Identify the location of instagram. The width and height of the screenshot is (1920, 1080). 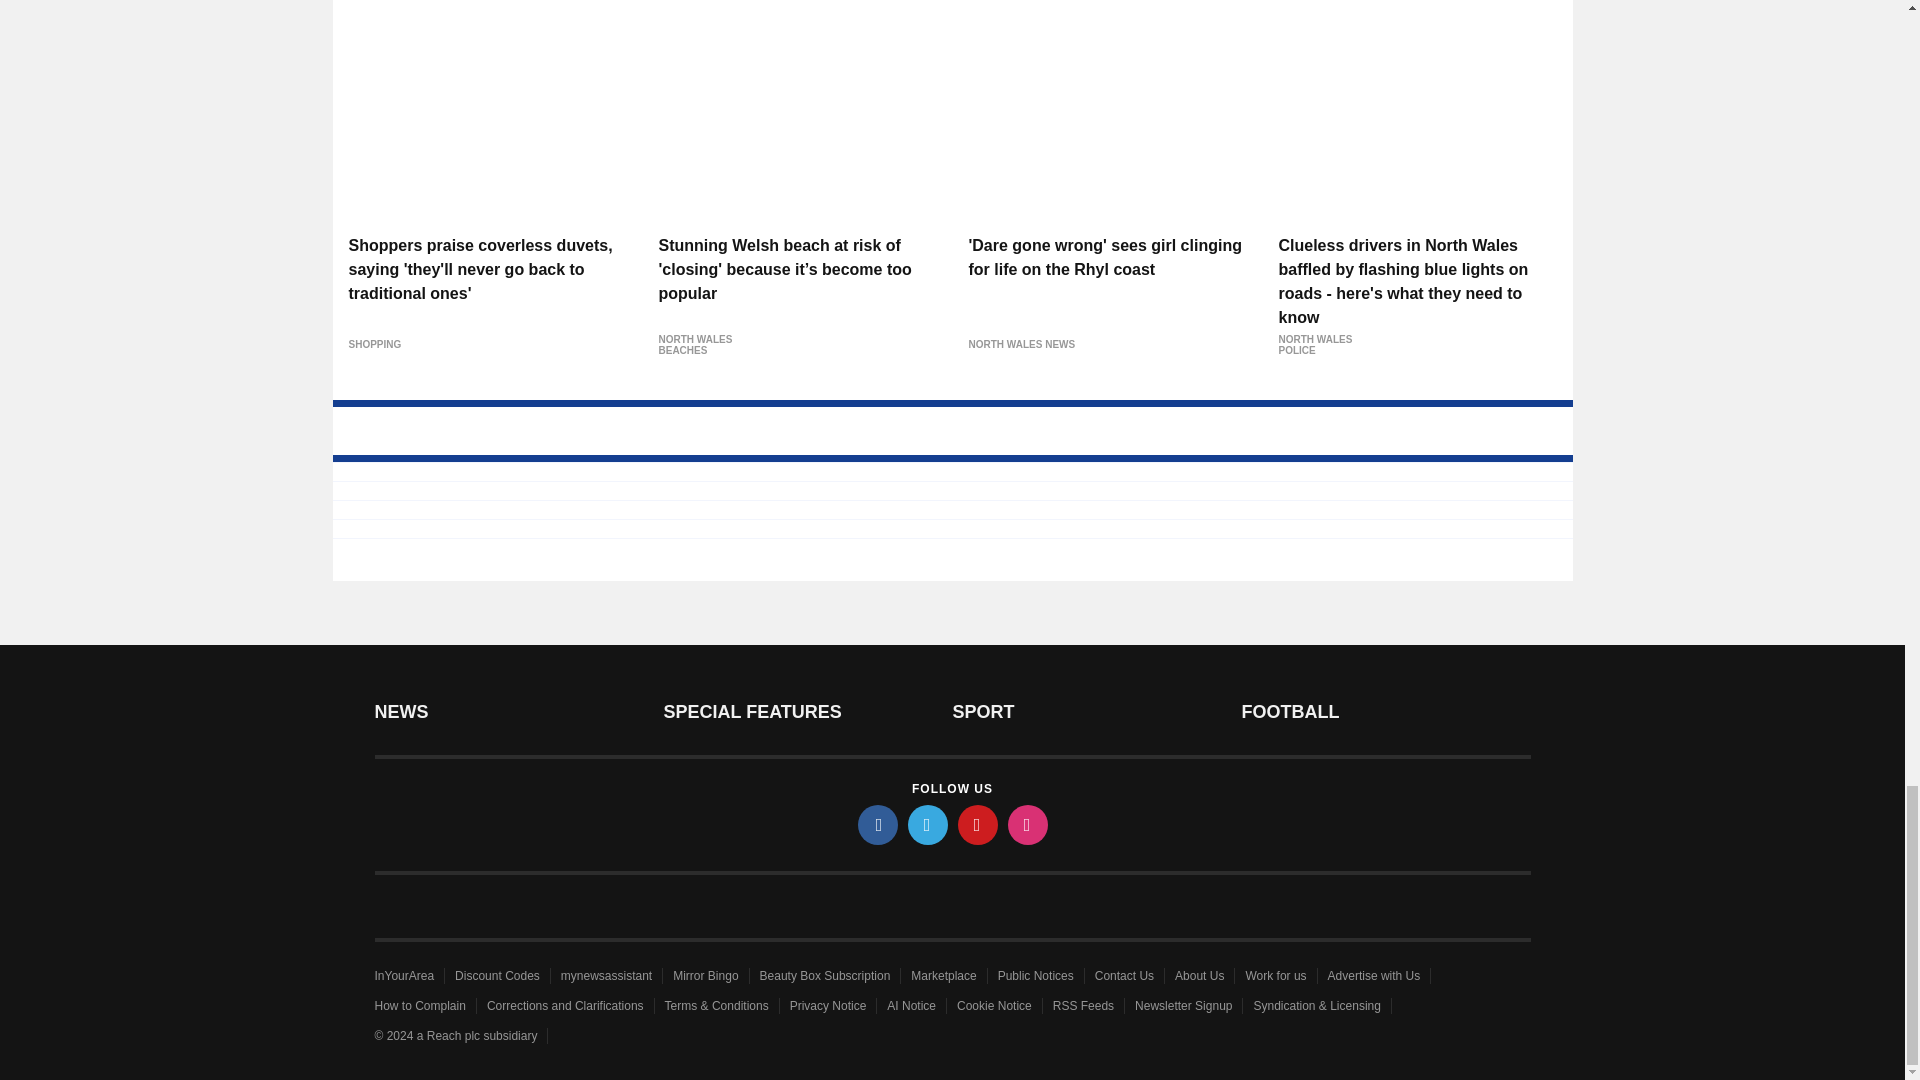
(1028, 824).